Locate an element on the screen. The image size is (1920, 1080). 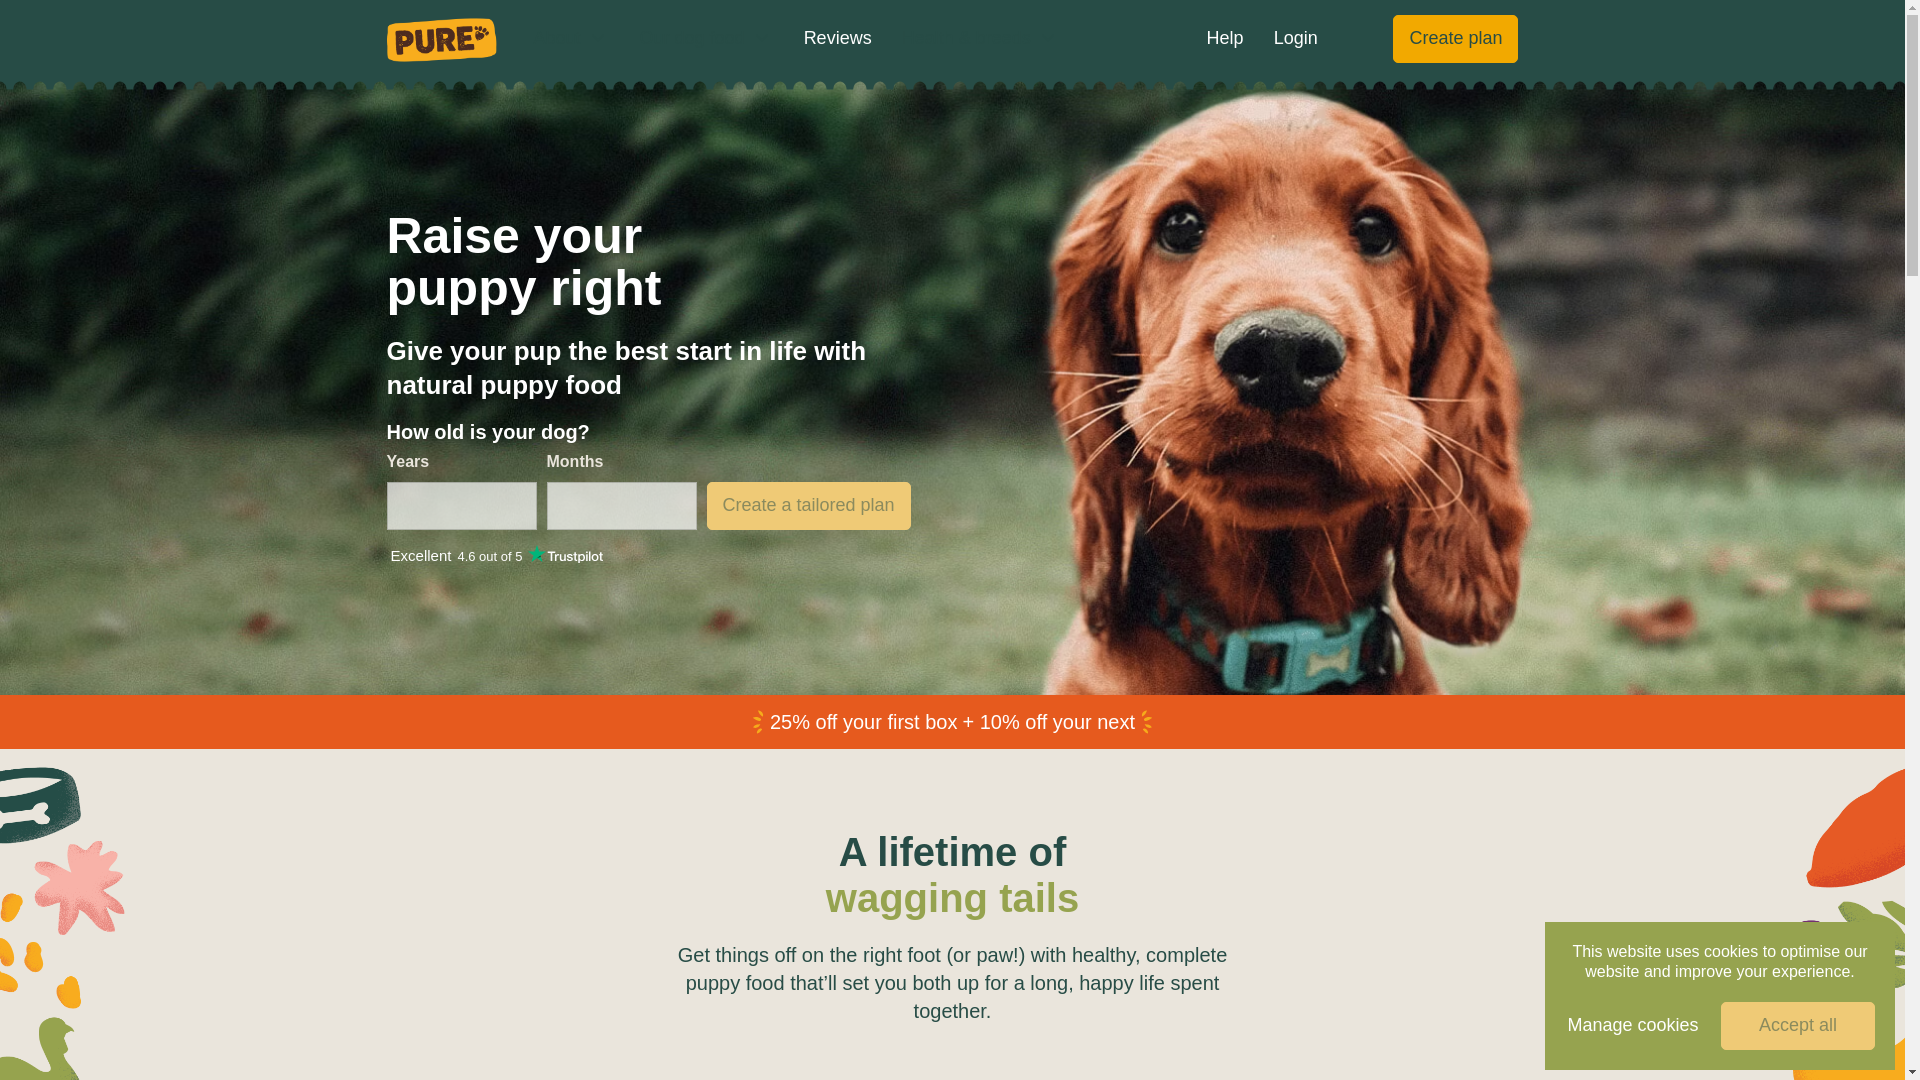
Our dog food is located at coordinates (707, 38).